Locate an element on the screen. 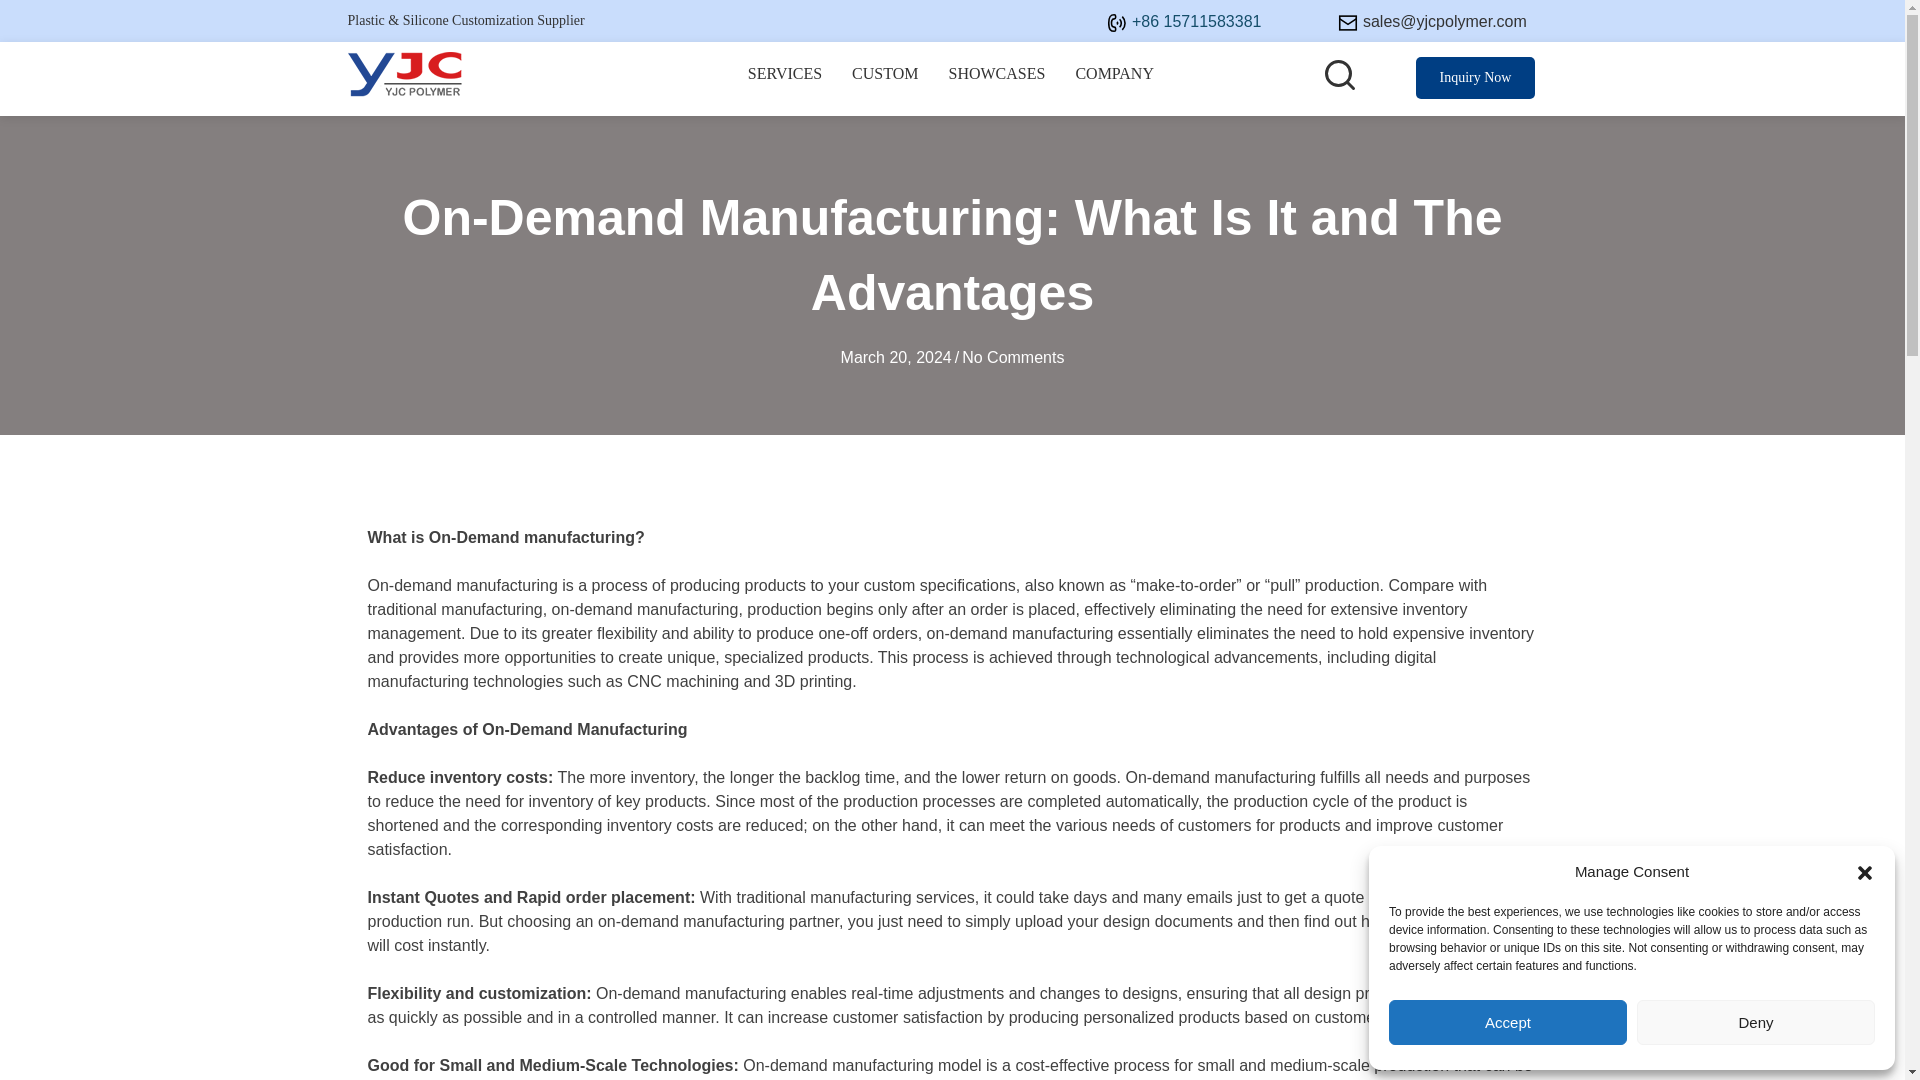 This screenshot has width=1920, height=1080. Accept is located at coordinates (1507, 1022).